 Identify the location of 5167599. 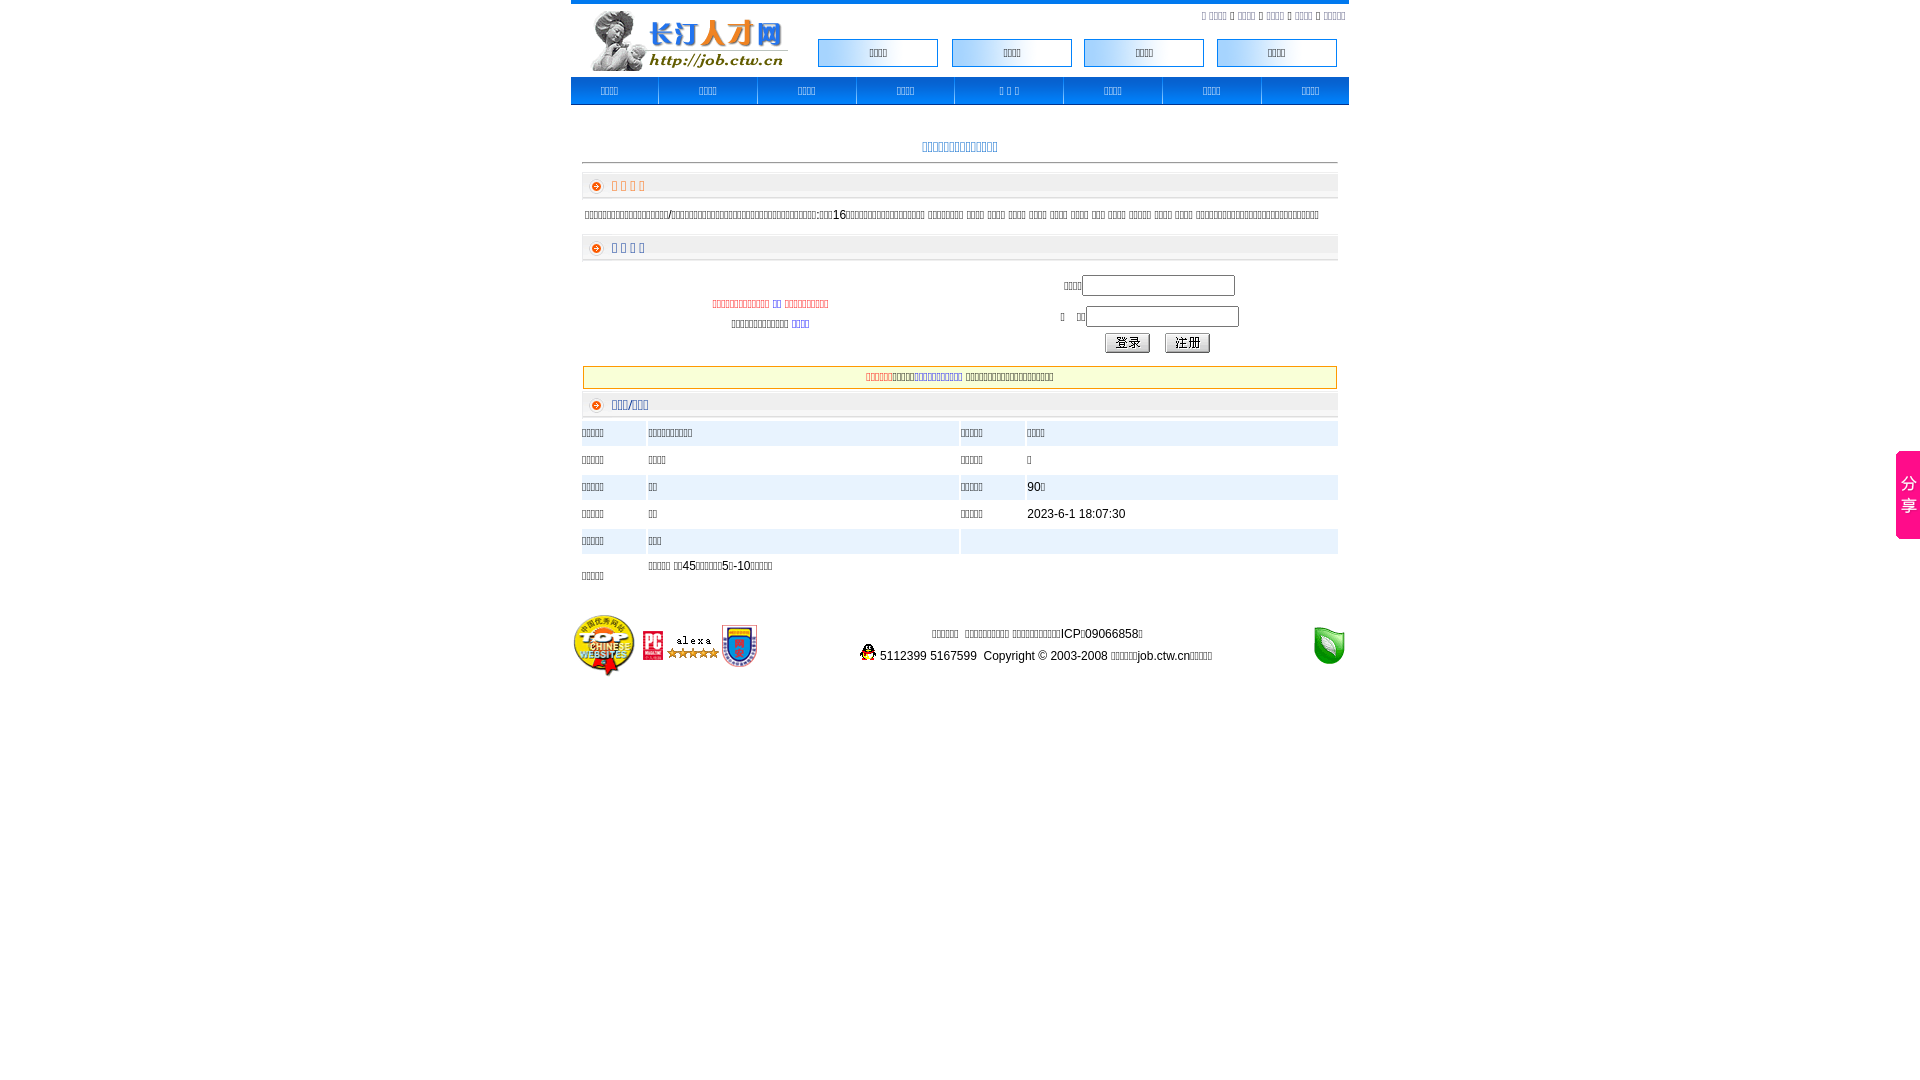
(954, 656).